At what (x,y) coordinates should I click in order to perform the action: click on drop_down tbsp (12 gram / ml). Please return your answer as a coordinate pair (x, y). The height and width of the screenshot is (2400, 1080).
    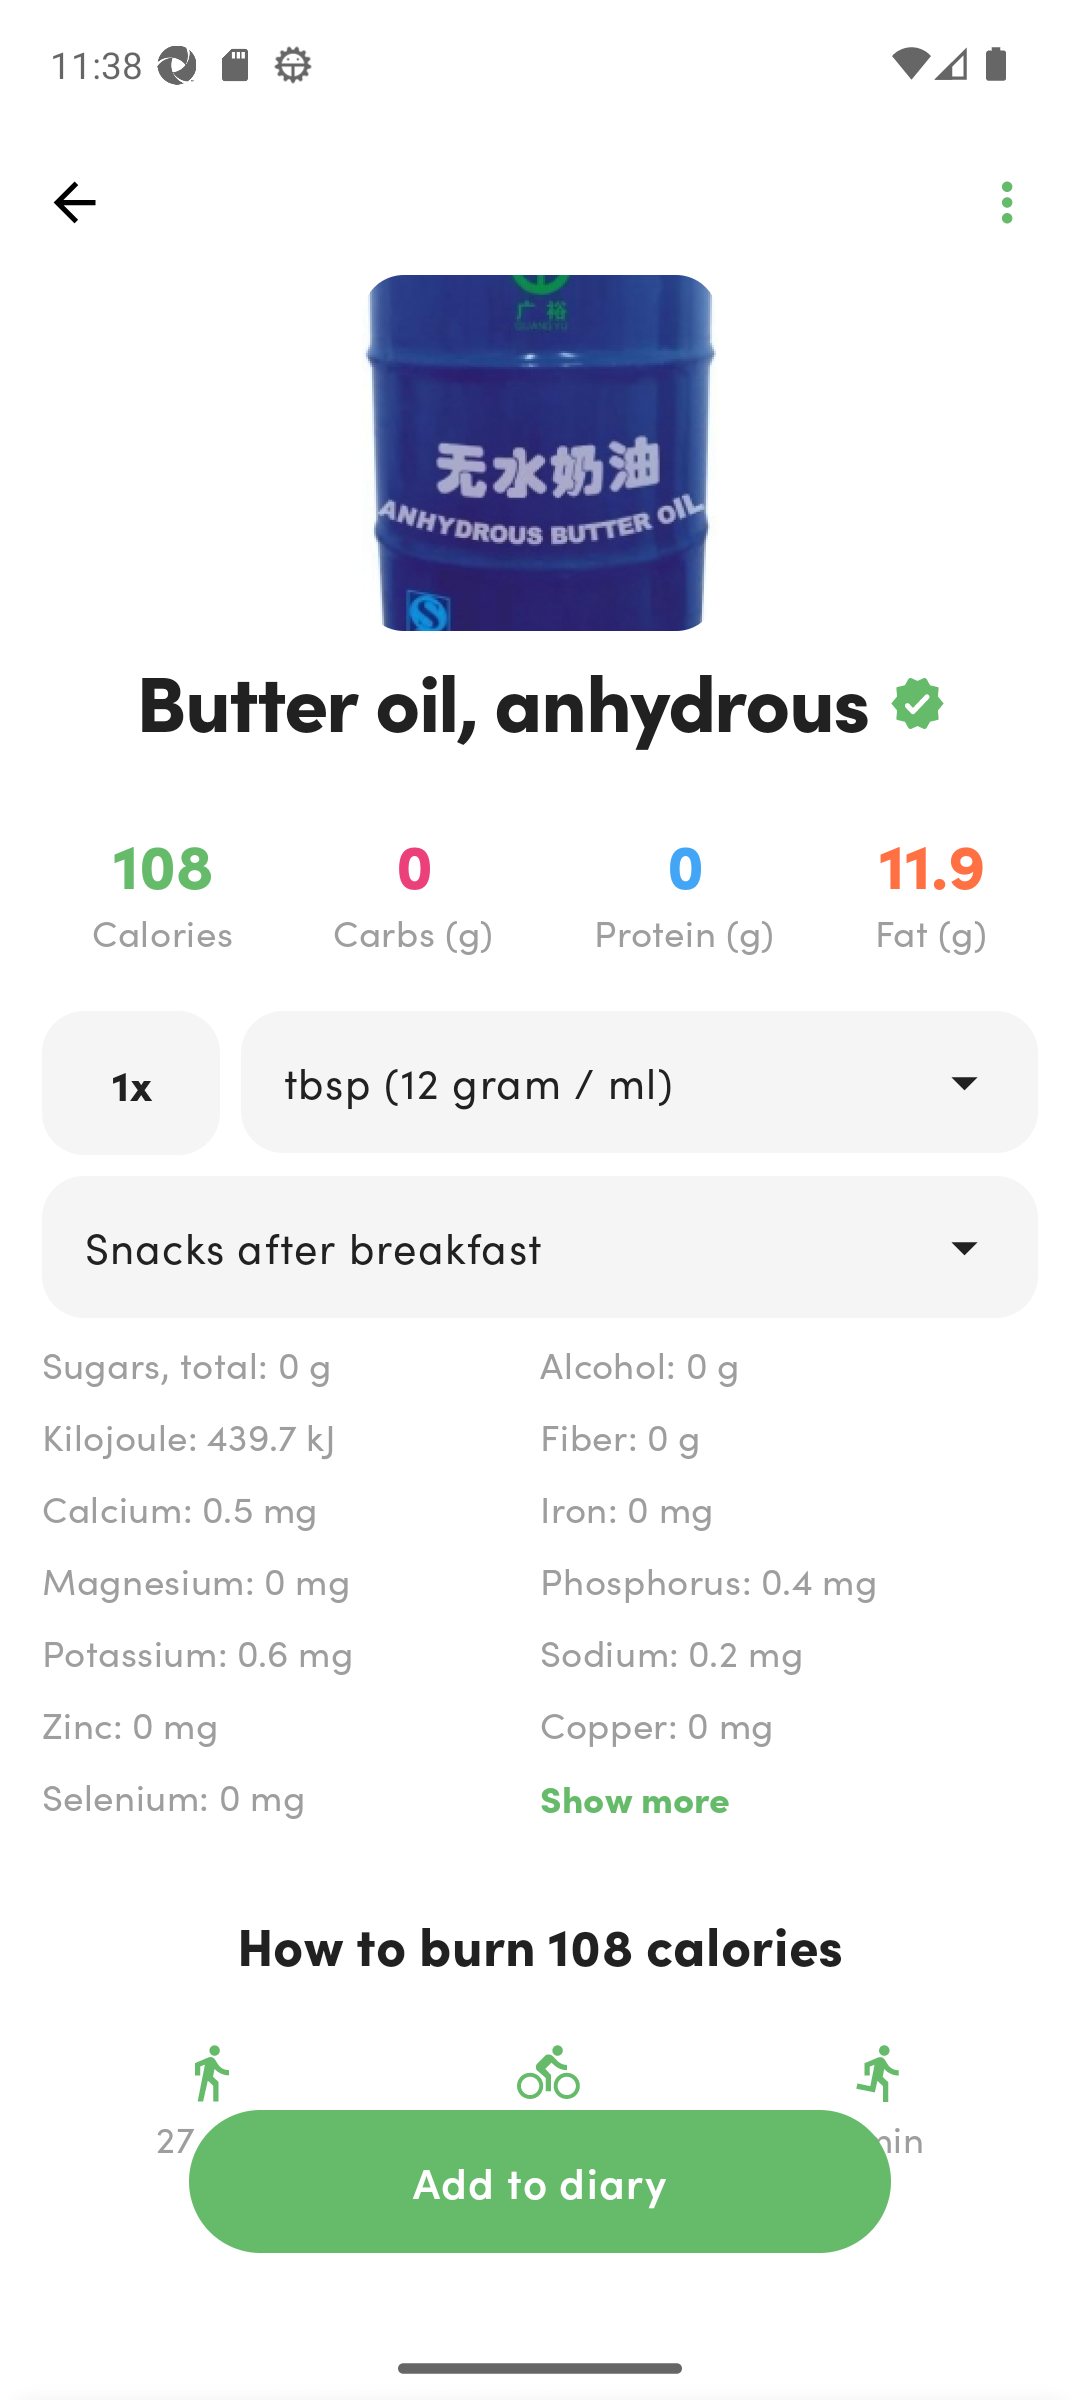
    Looking at the image, I should click on (638, 1081).